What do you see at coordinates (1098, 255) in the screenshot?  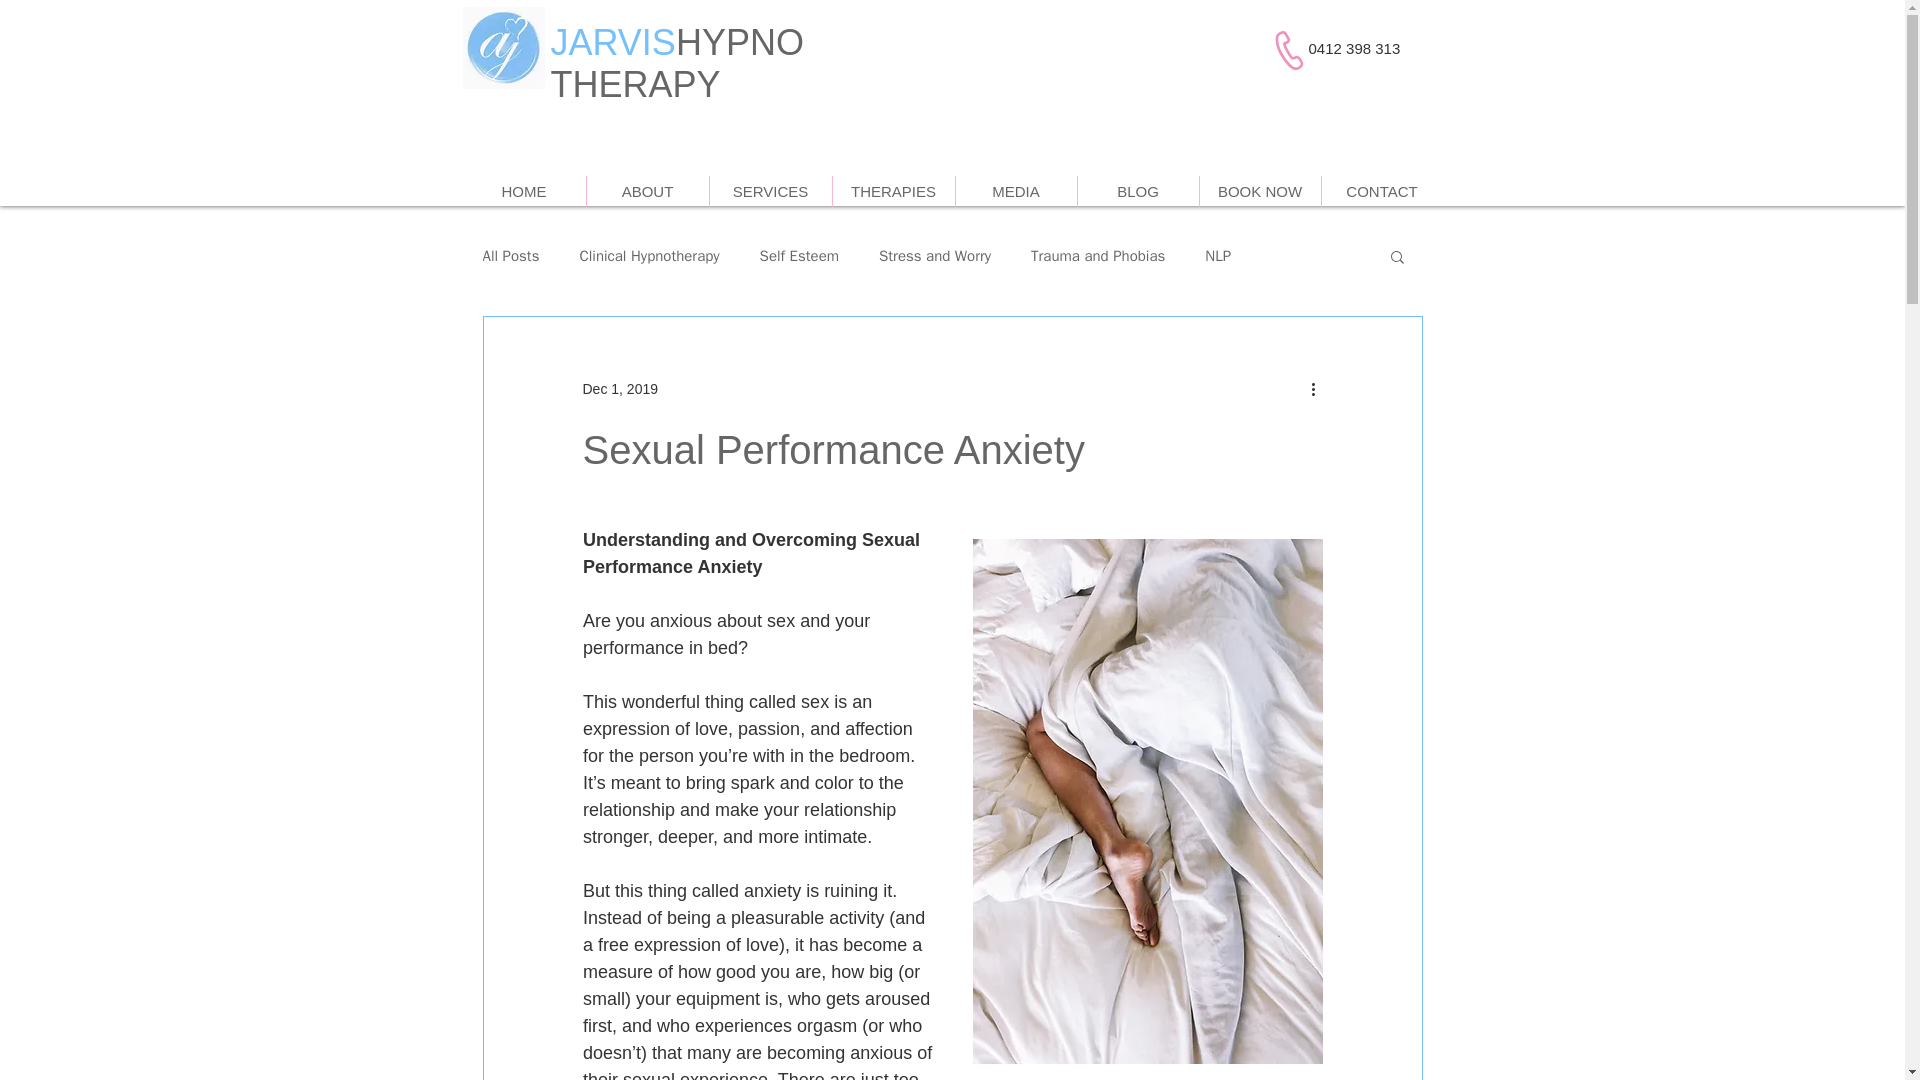 I see `Trauma and Phobias` at bounding box center [1098, 255].